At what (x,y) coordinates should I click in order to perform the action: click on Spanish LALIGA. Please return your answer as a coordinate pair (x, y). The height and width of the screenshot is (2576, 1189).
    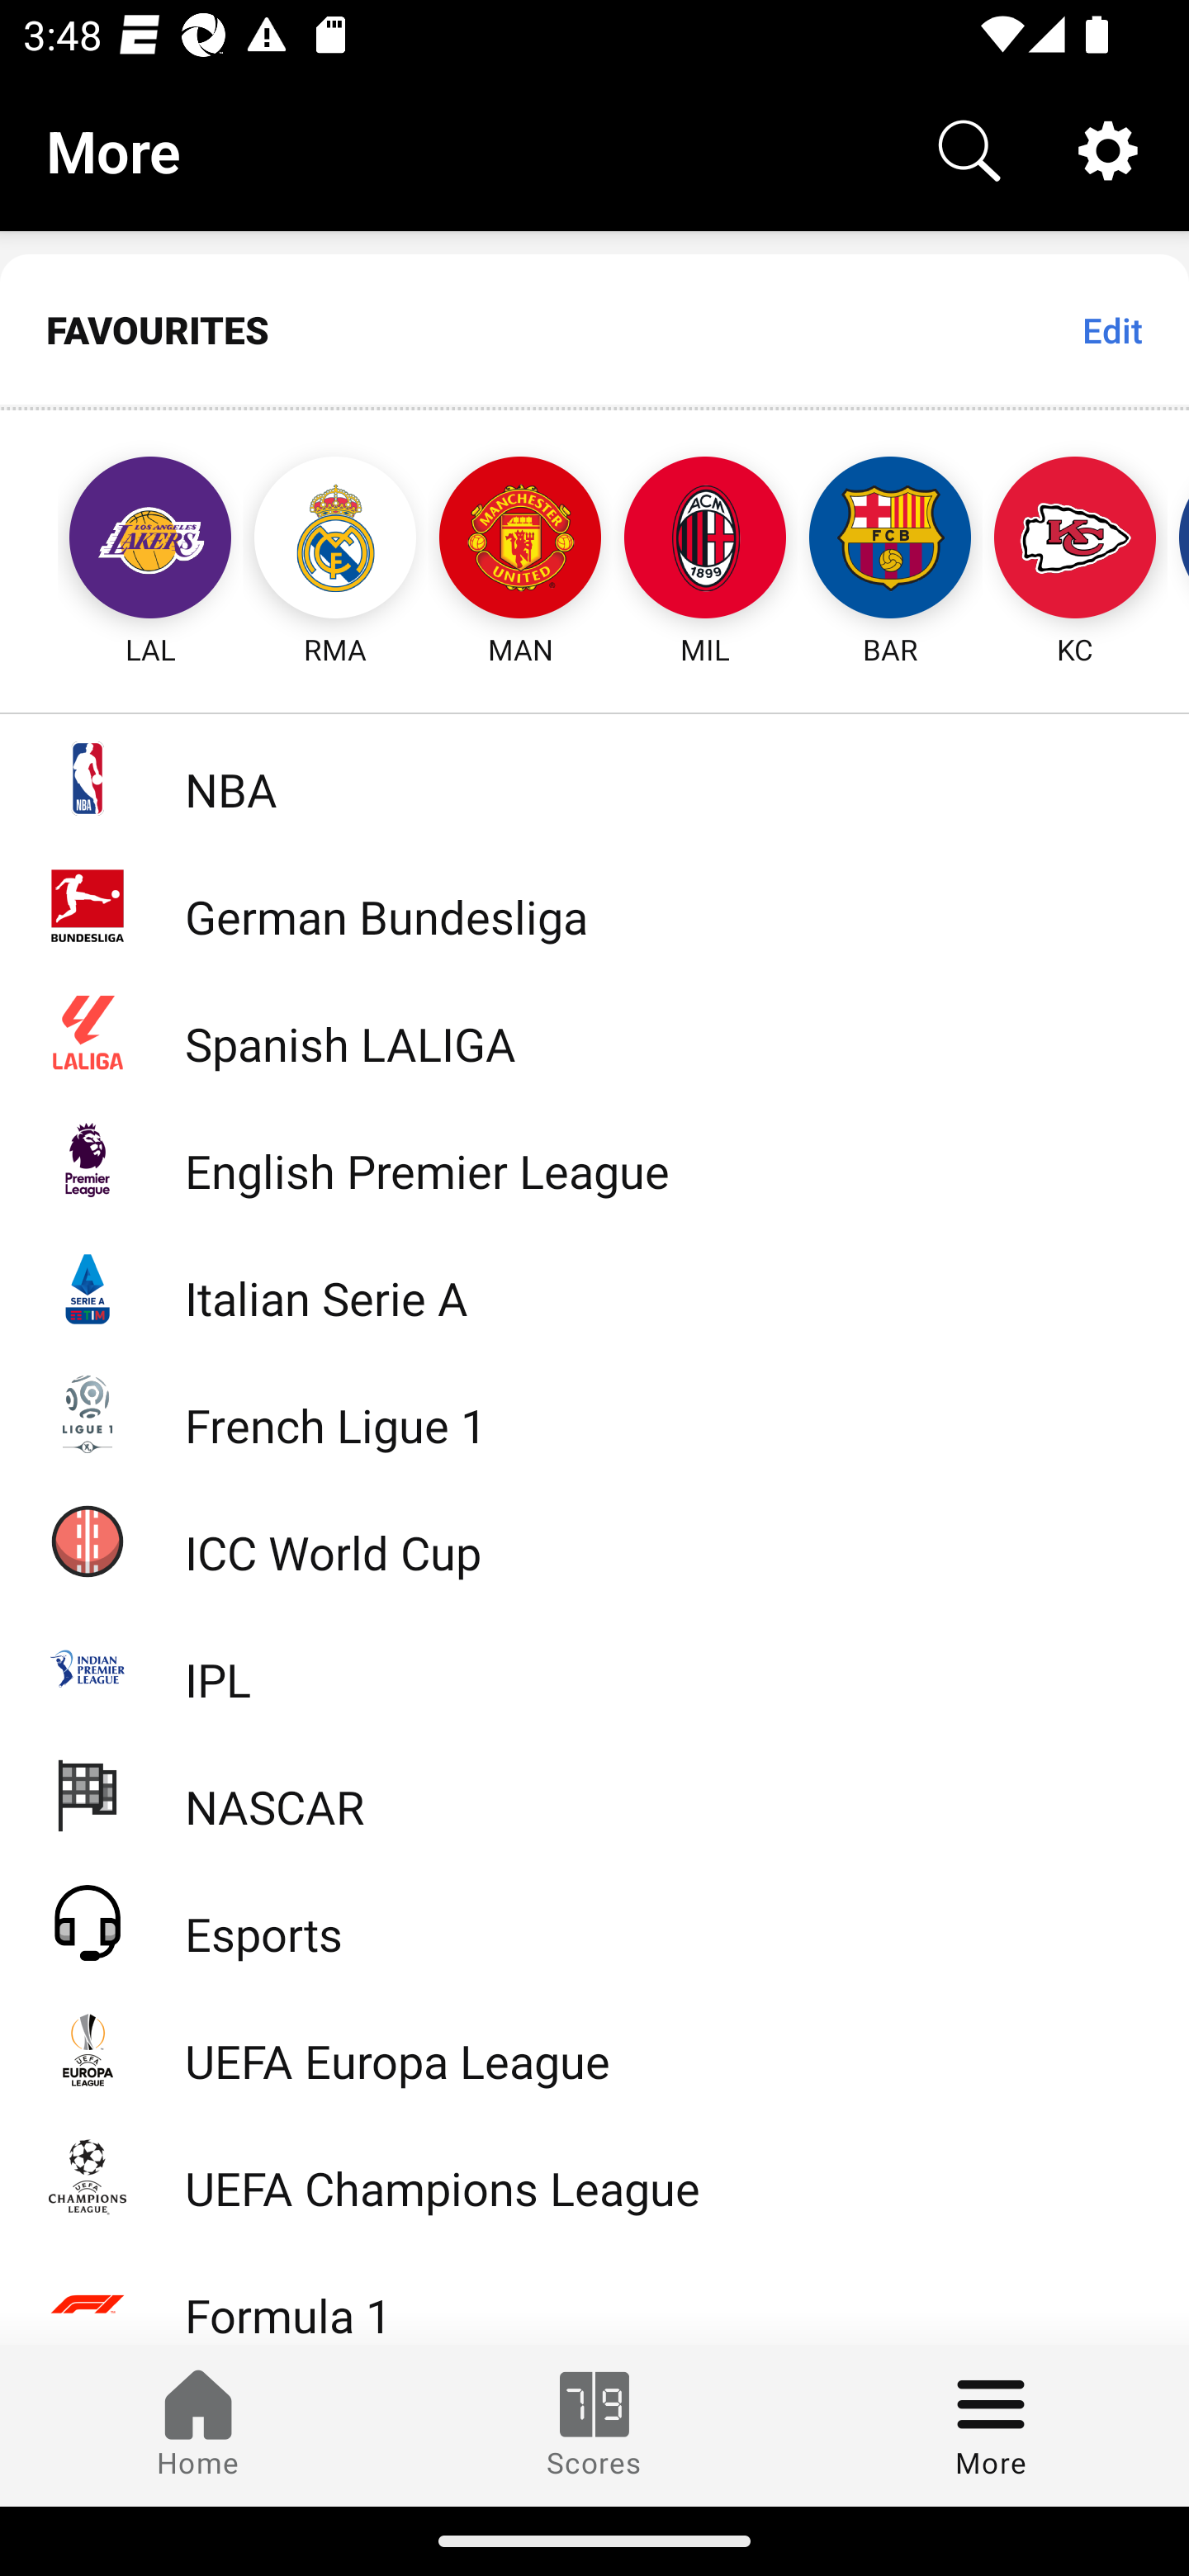
    Looking at the image, I should click on (594, 1032).